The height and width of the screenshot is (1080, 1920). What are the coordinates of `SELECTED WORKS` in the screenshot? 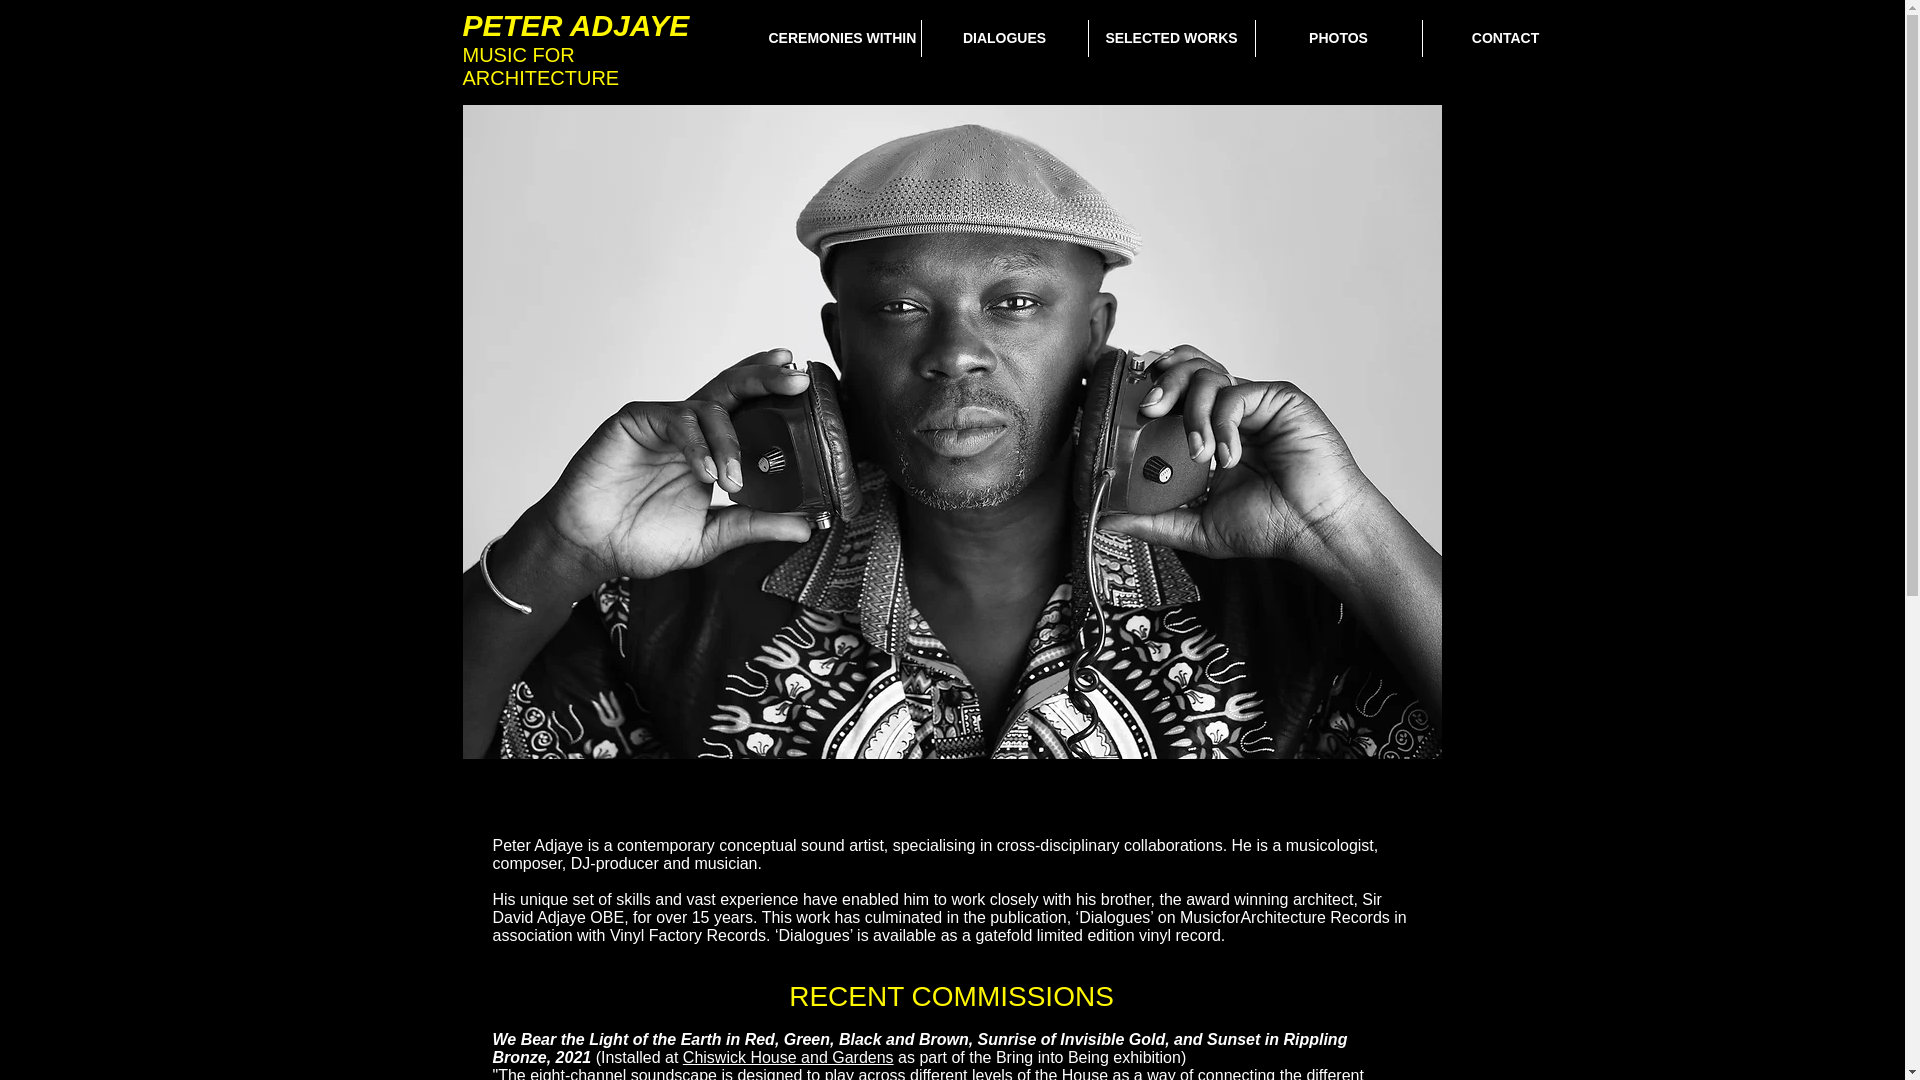 It's located at (1170, 38).